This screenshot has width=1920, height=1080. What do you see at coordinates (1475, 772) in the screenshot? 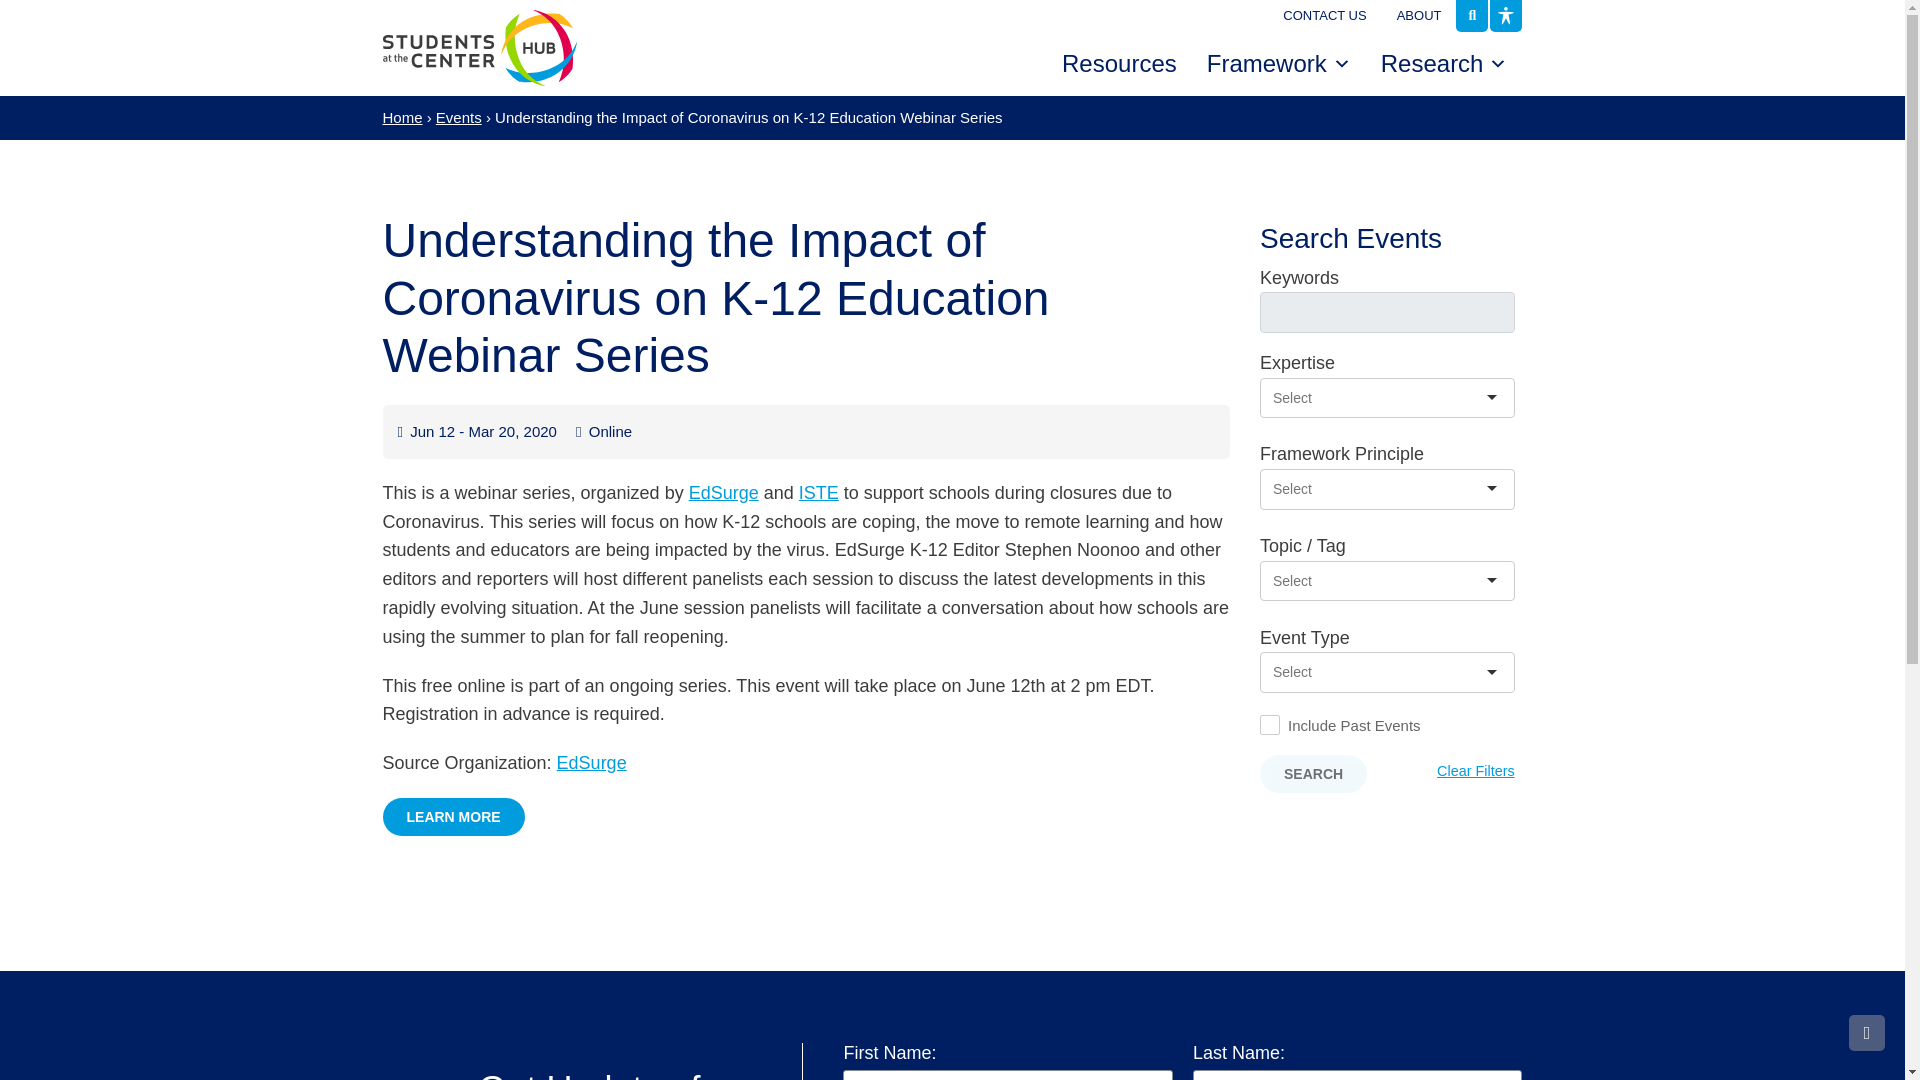
I see `Clear Filters` at bounding box center [1475, 772].